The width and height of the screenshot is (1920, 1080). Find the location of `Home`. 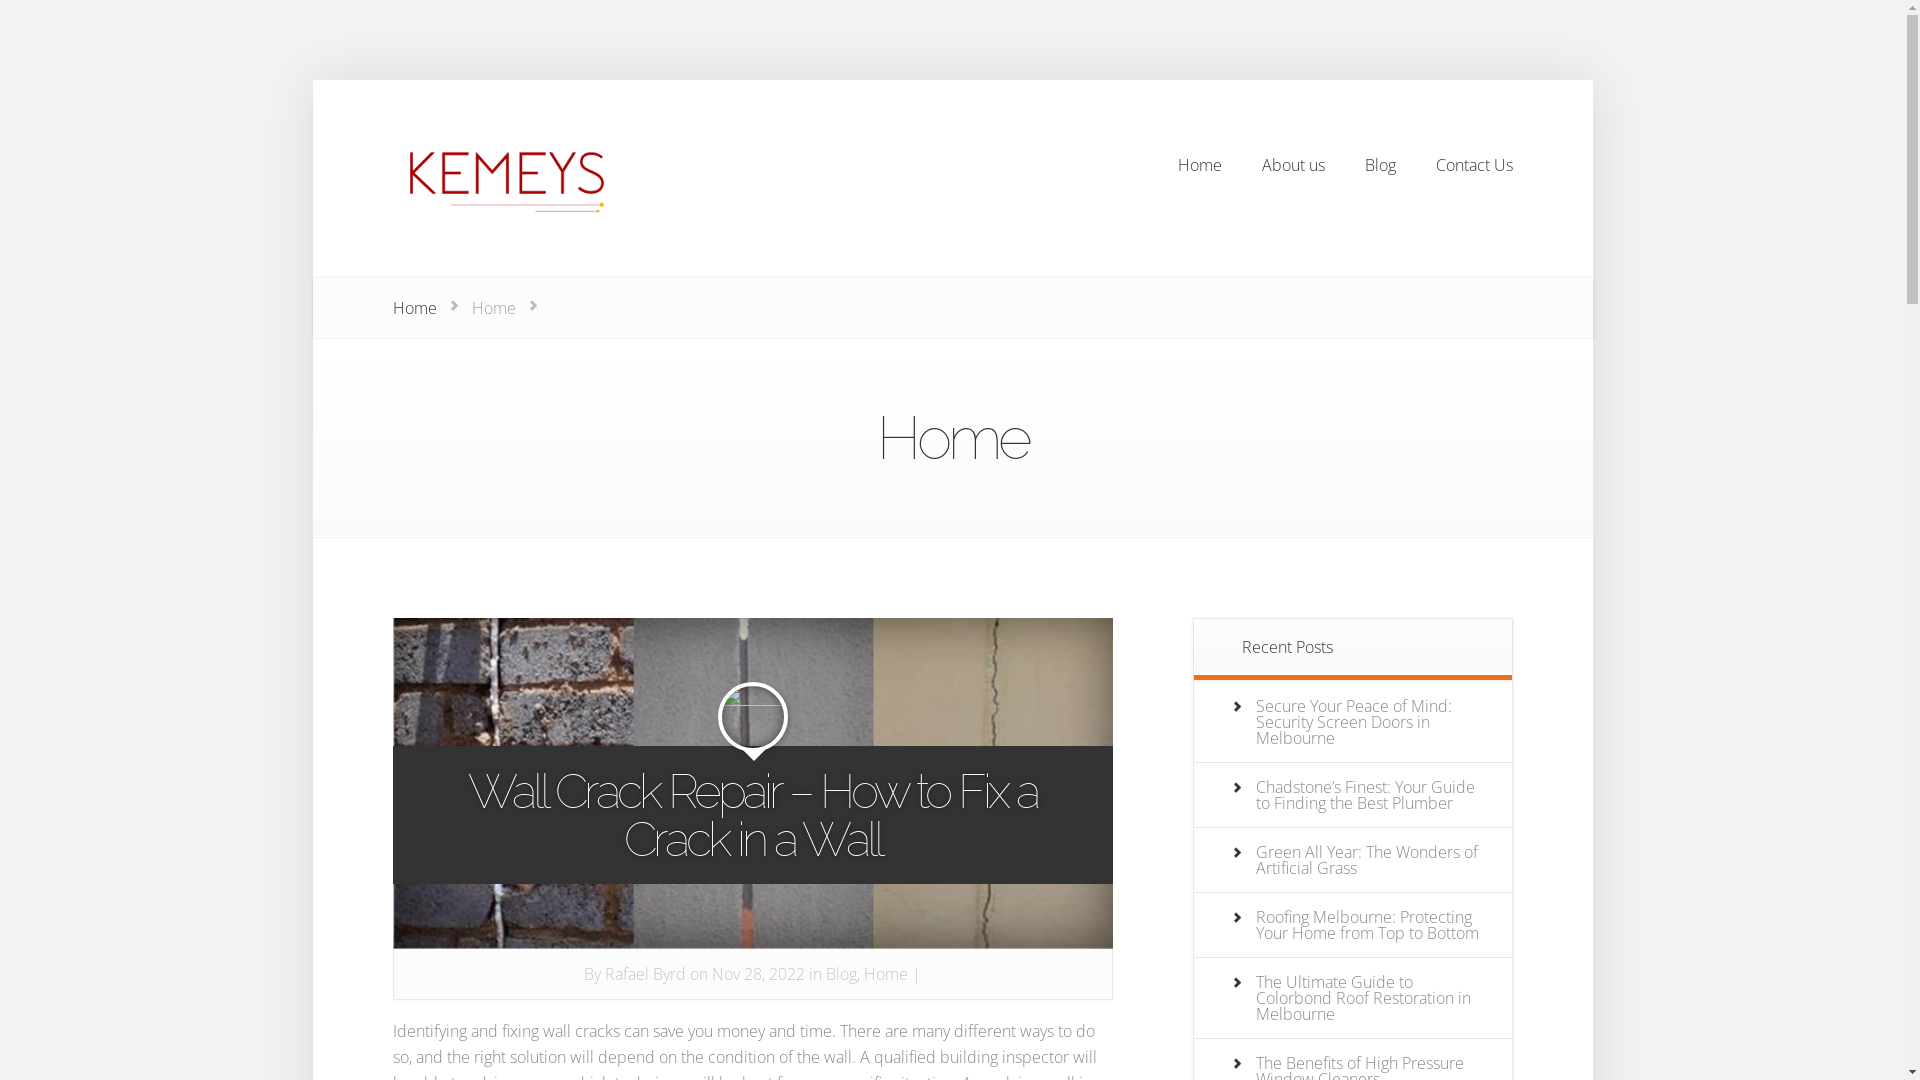

Home is located at coordinates (1200, 164).